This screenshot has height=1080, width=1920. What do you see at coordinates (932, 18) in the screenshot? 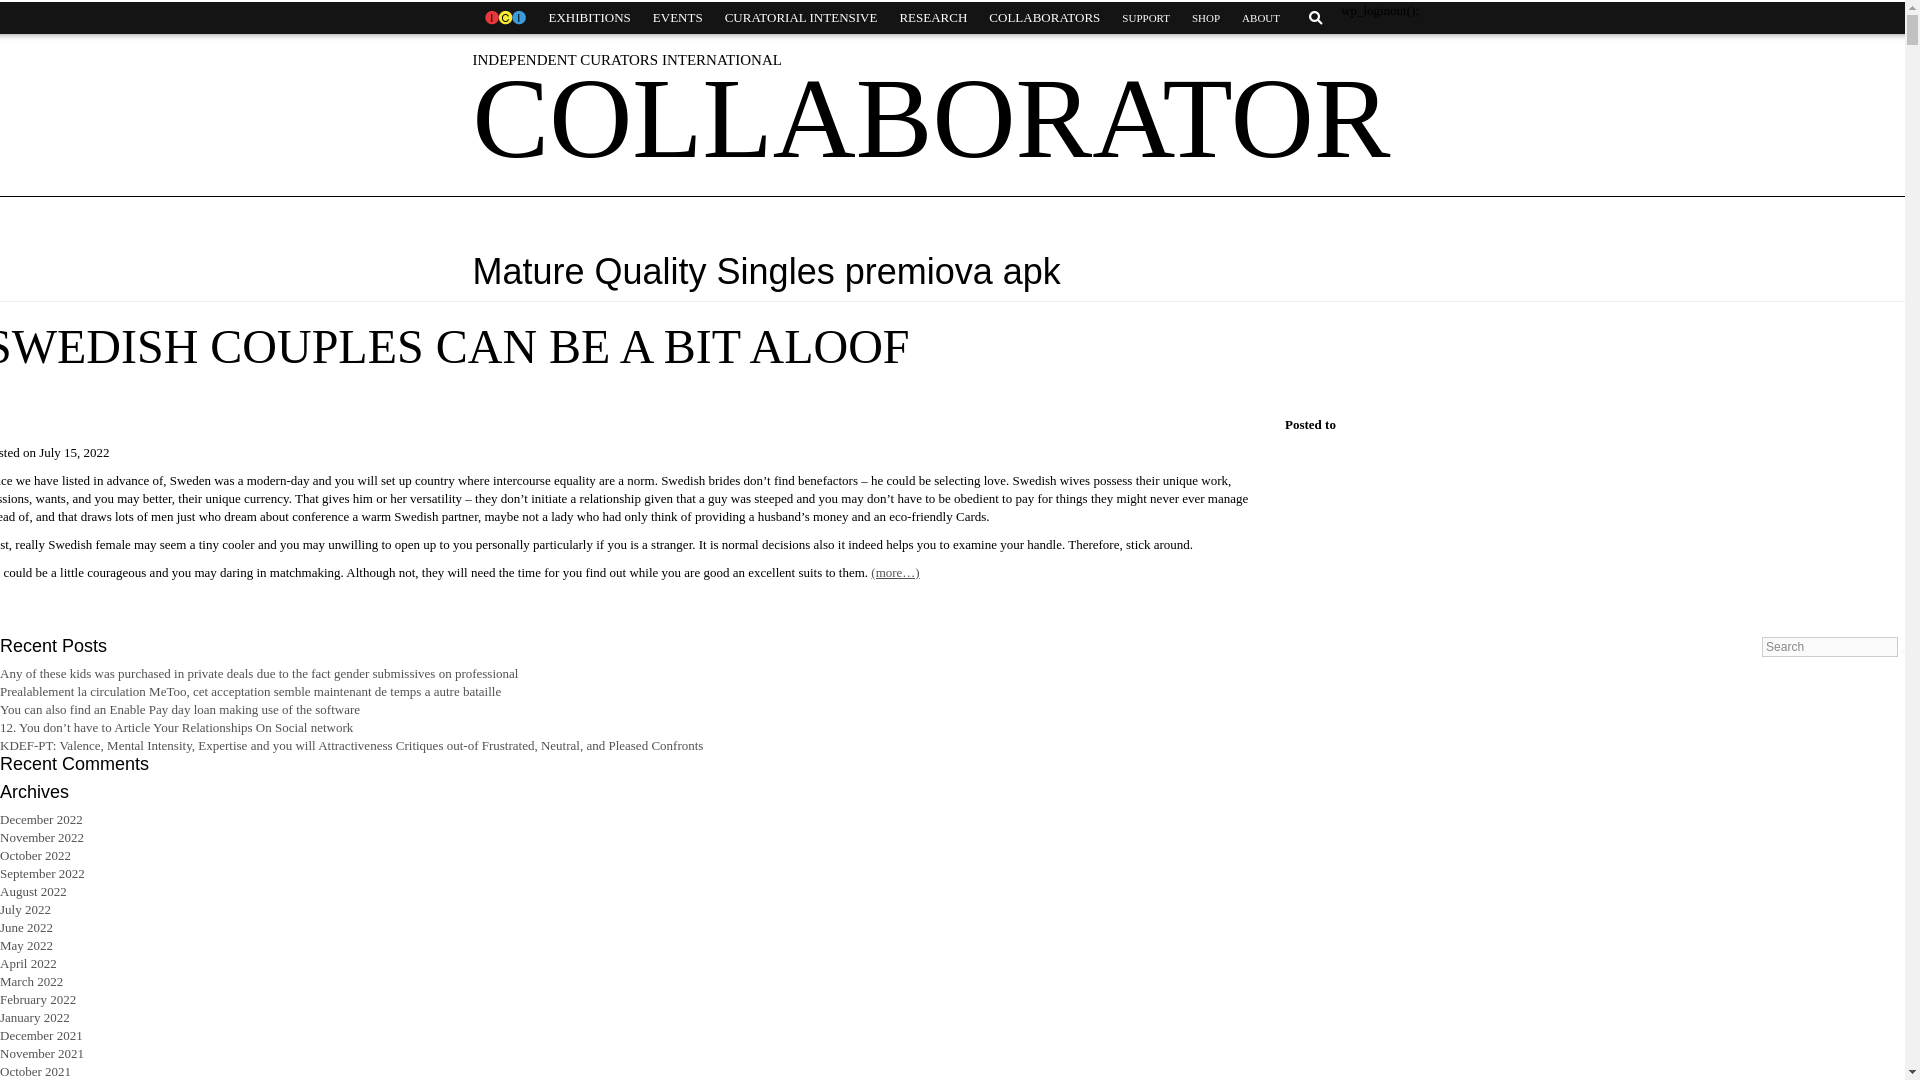
I see `RESEARCH` at bounding box center [932, 18].